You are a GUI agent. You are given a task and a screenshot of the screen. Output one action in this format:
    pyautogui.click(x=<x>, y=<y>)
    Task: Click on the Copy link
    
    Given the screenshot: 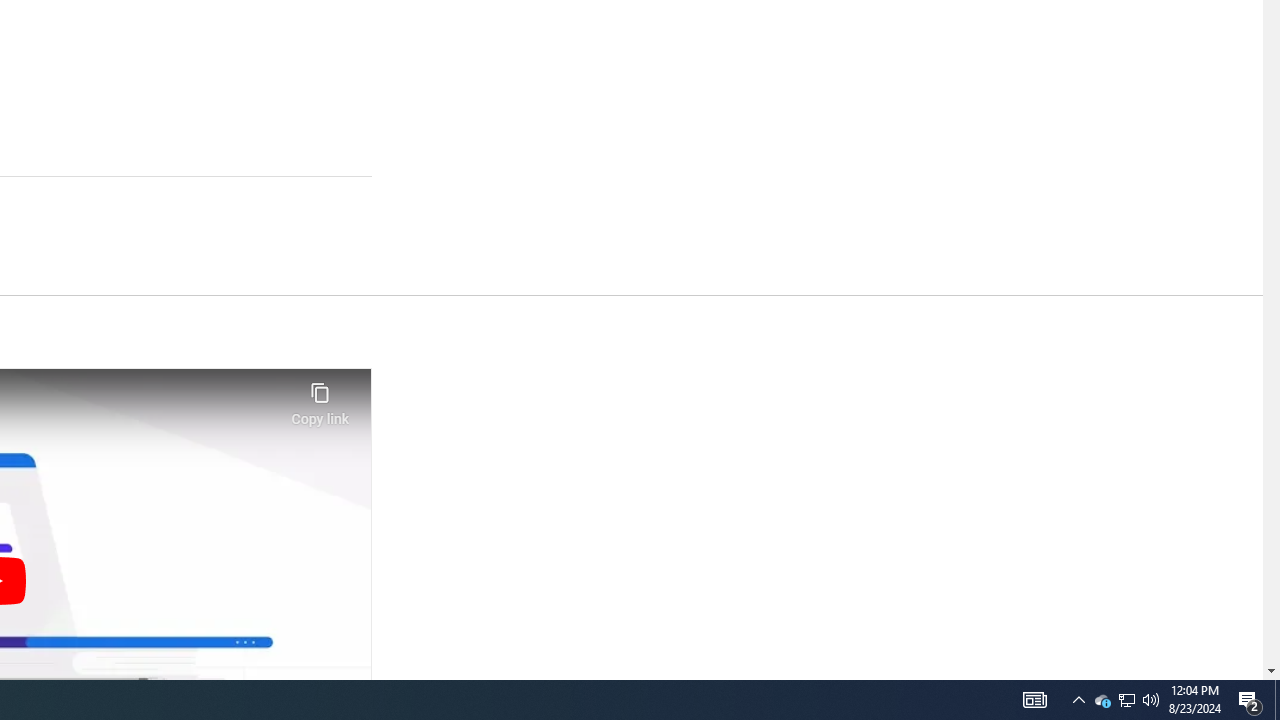 What is the action you would take?
    pyautogui.click(x=320, y=398)
    